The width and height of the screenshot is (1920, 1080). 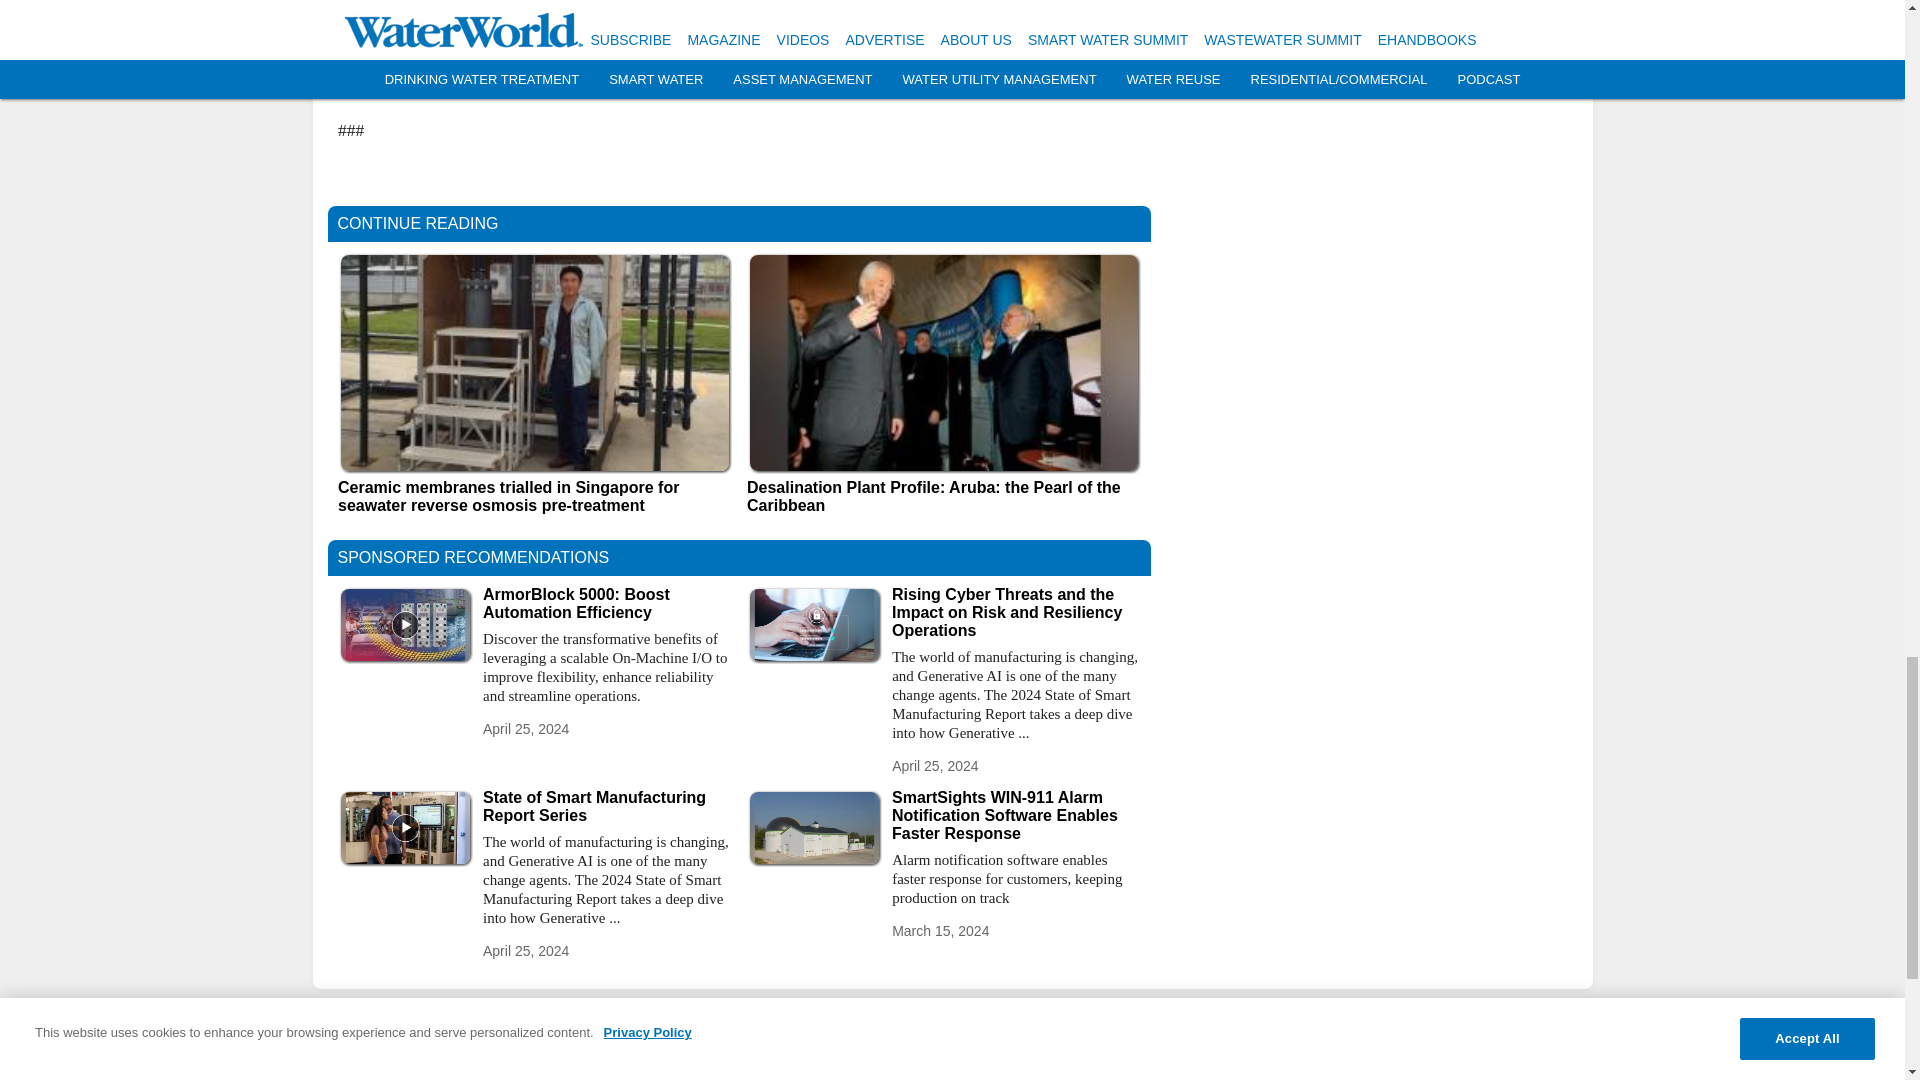 I want to click on ArmorBlock 5000: Boost Automation Efficiency, so click(x=606, y=604).